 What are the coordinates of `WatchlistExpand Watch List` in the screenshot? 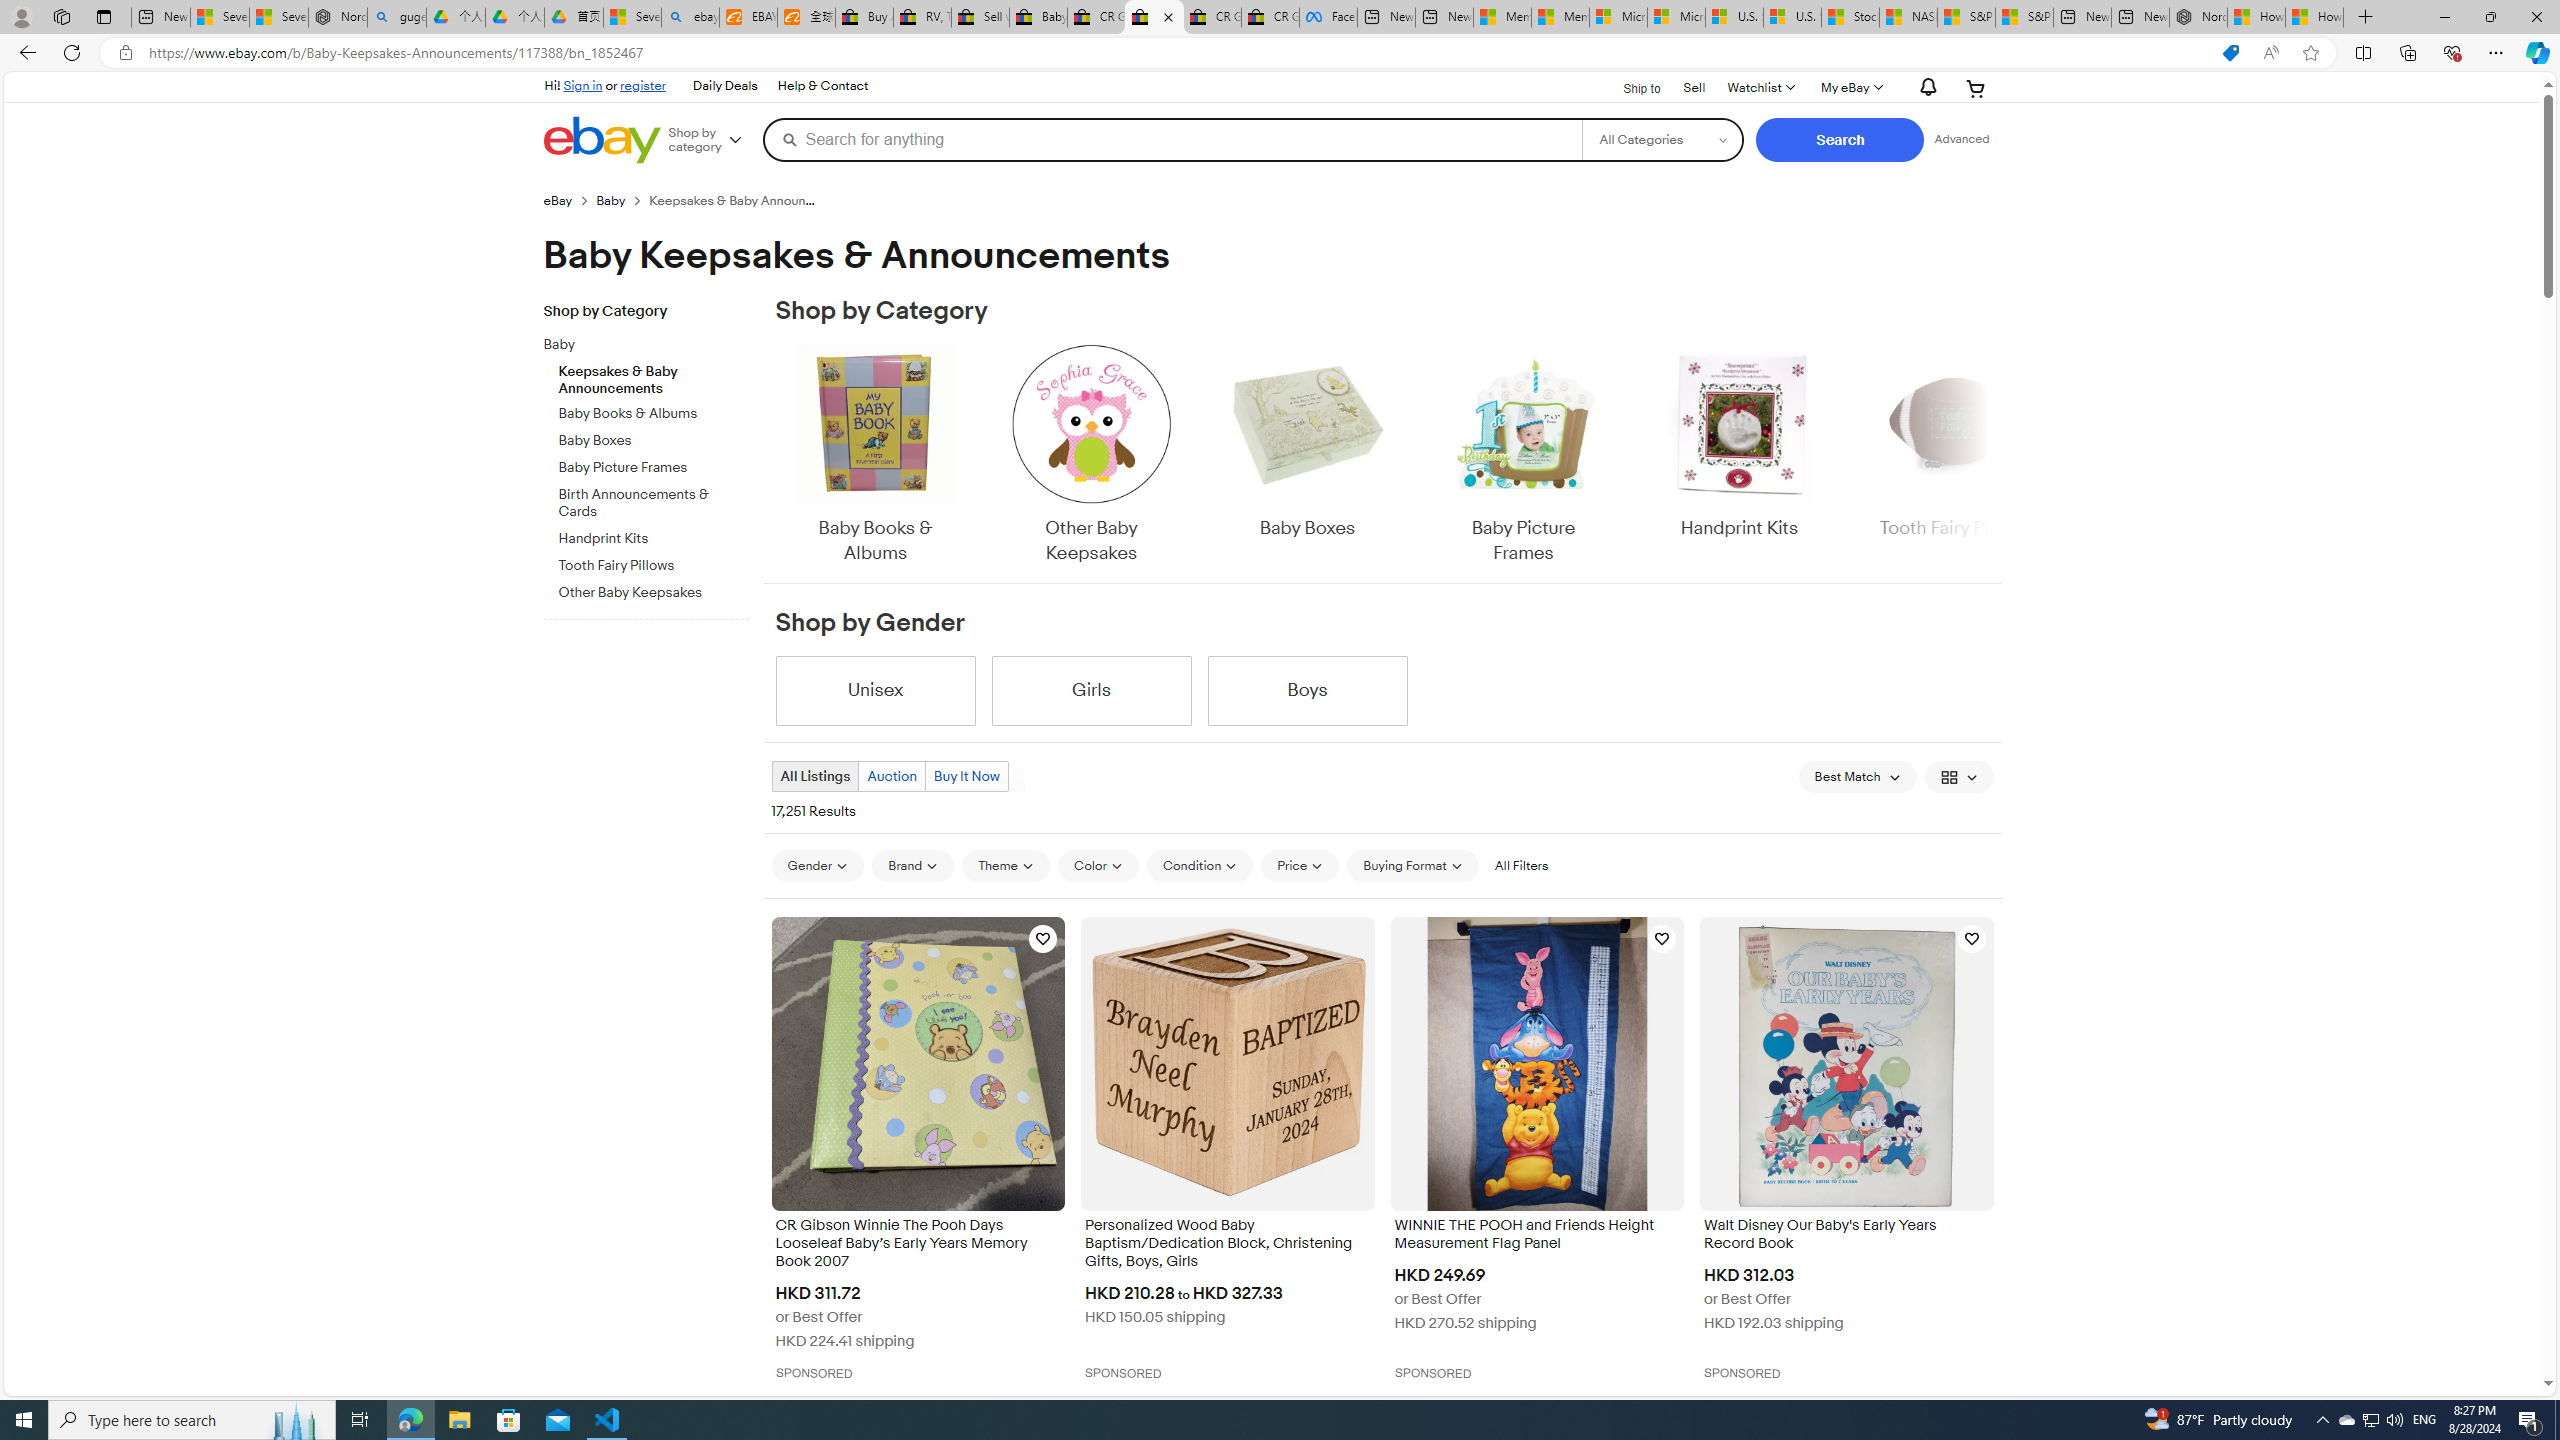 It's located at (1760, 88).